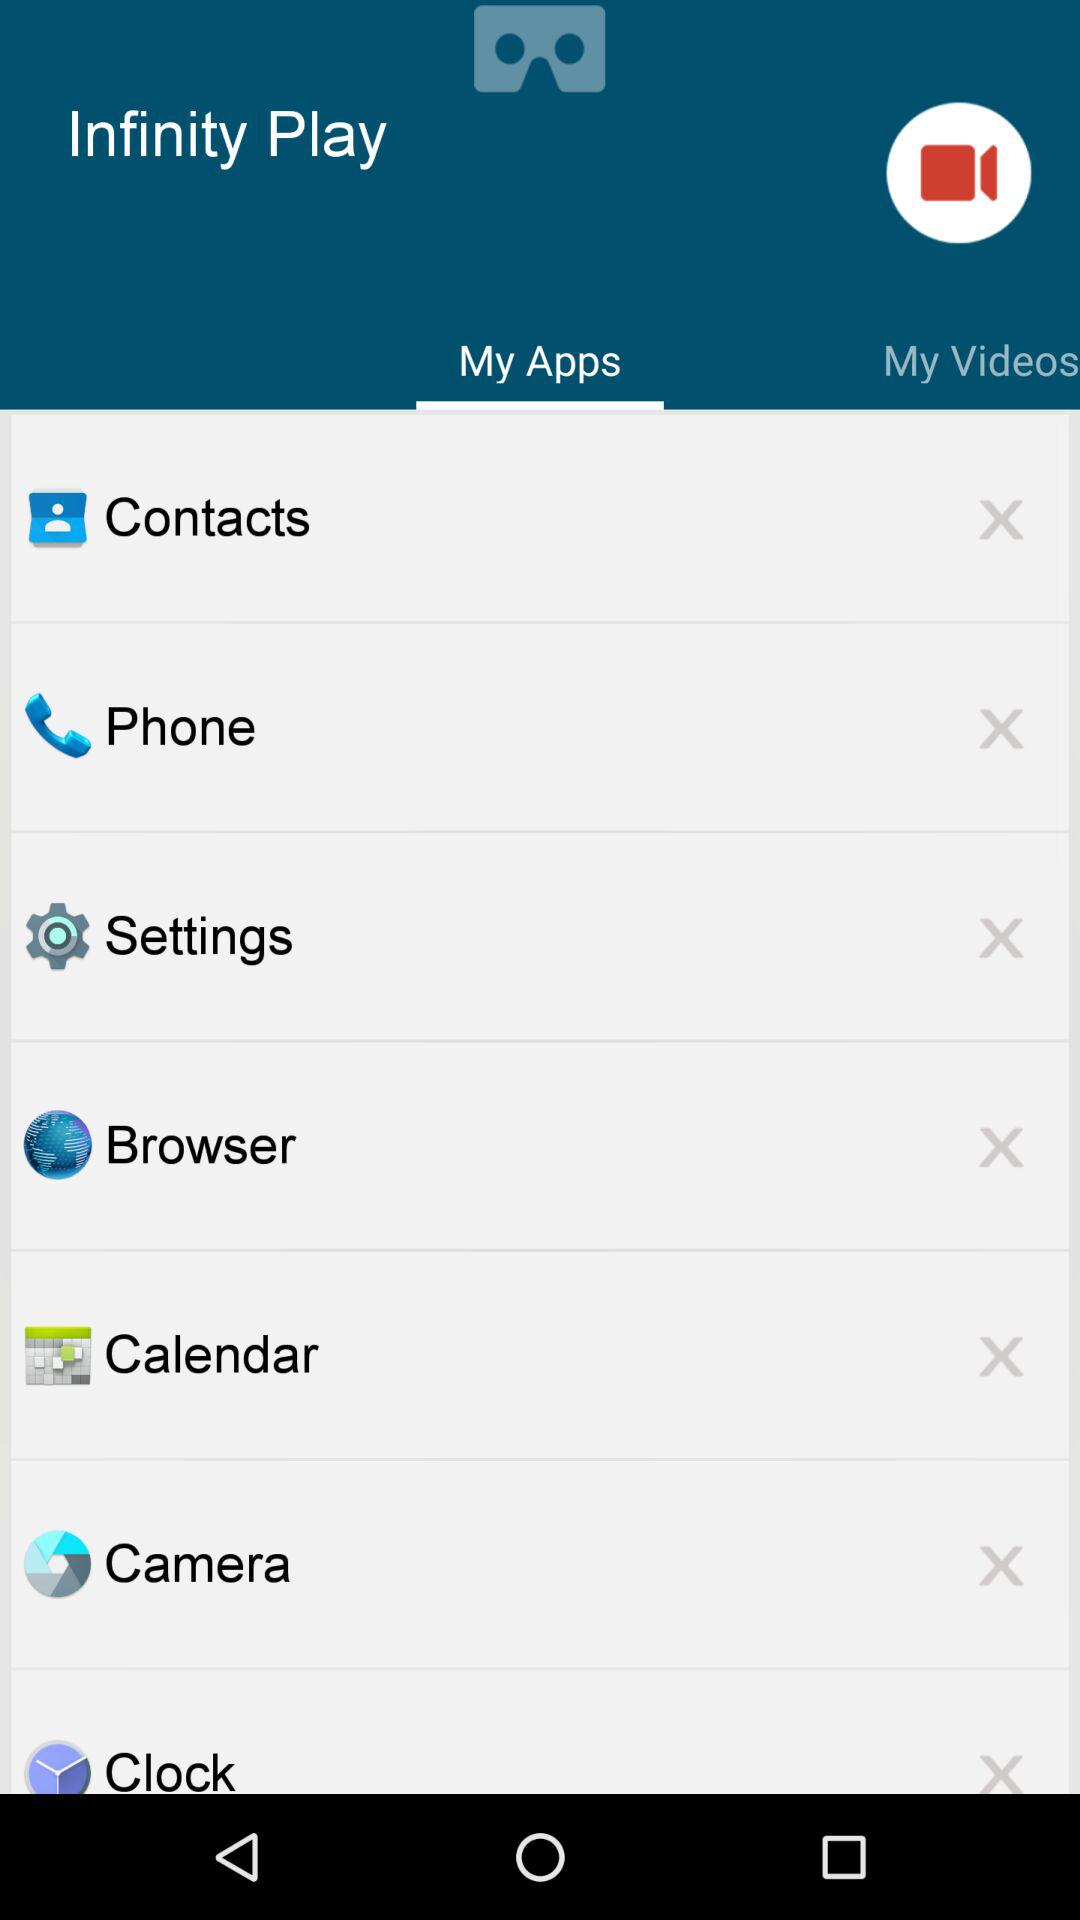 The height and width of the screenshot is (1920, 1080). What do you see at coordinates (1001, 1564) in the screenshot?
I see `close the option` at bounding box center [1001, 1564].